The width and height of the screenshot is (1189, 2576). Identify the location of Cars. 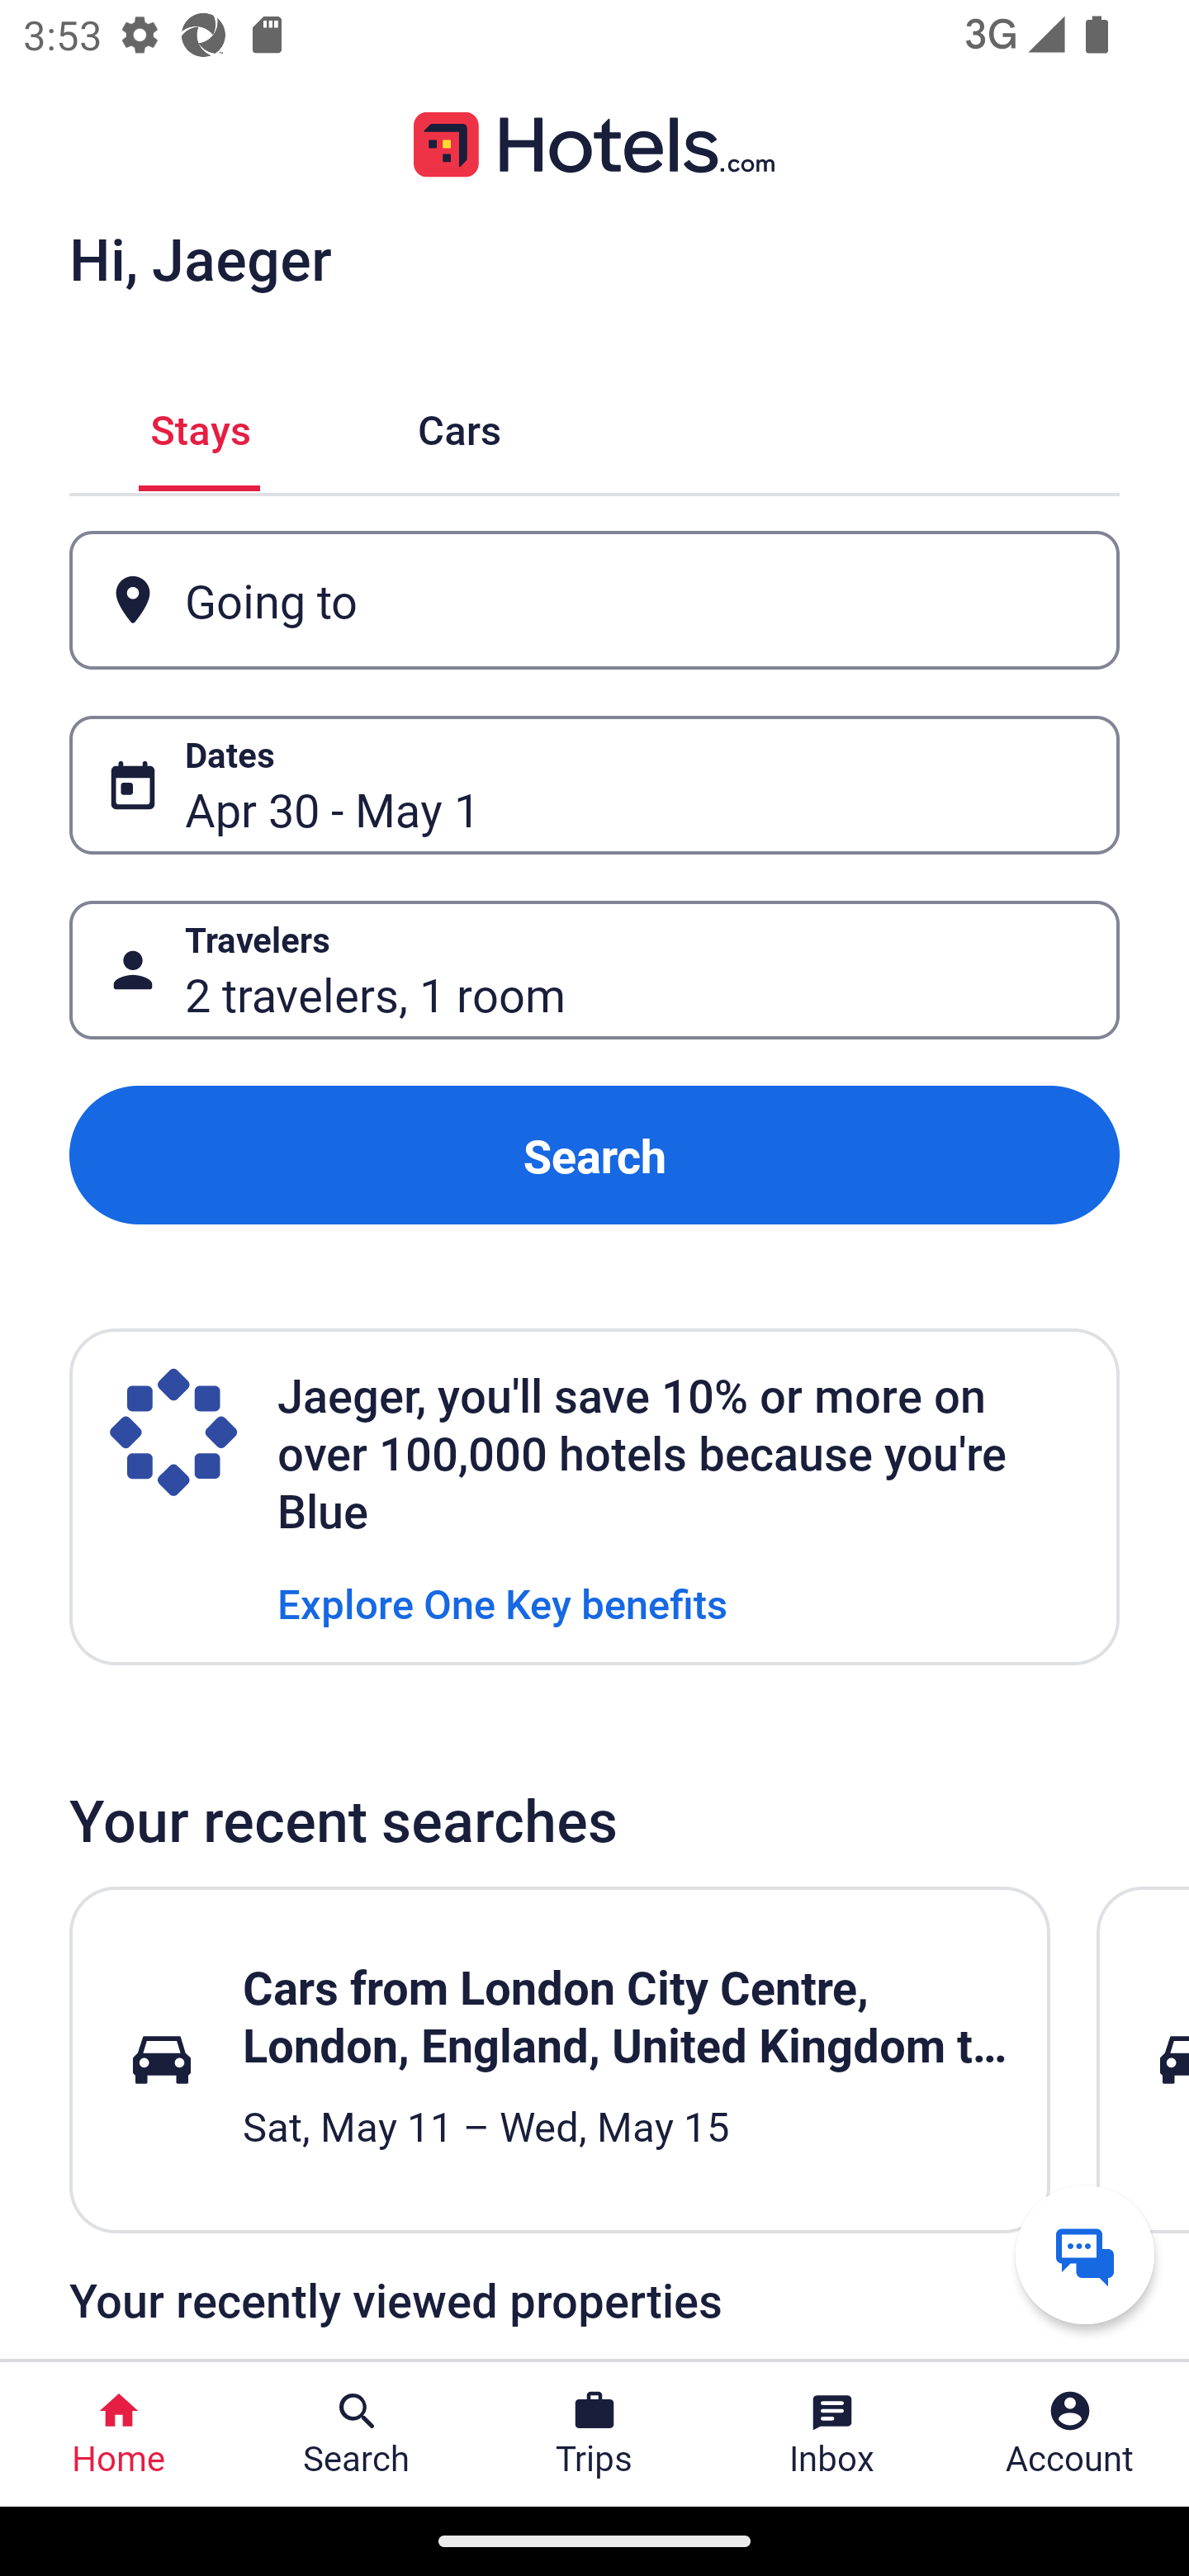
(459, 426).